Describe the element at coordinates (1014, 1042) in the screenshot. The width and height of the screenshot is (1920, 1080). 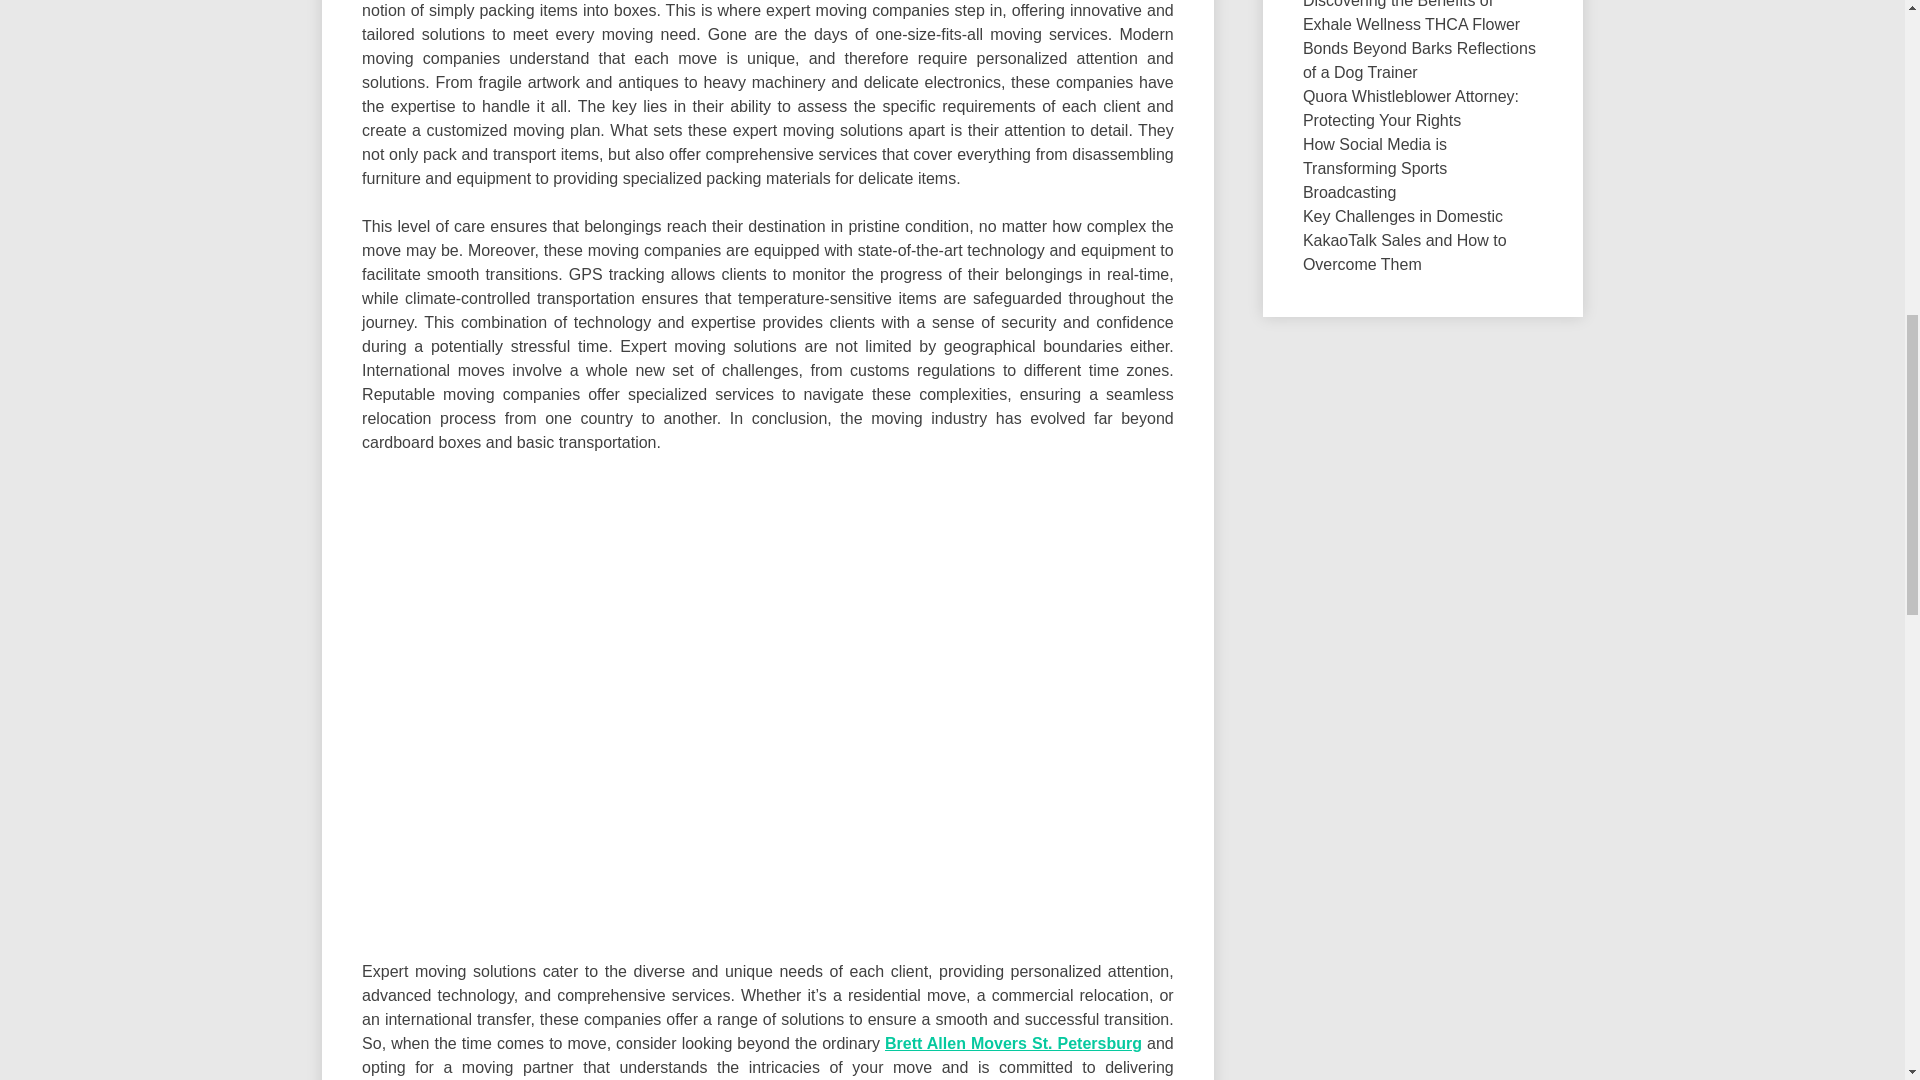
I see `Brett Allen Movers St. Petersburg` at that location.